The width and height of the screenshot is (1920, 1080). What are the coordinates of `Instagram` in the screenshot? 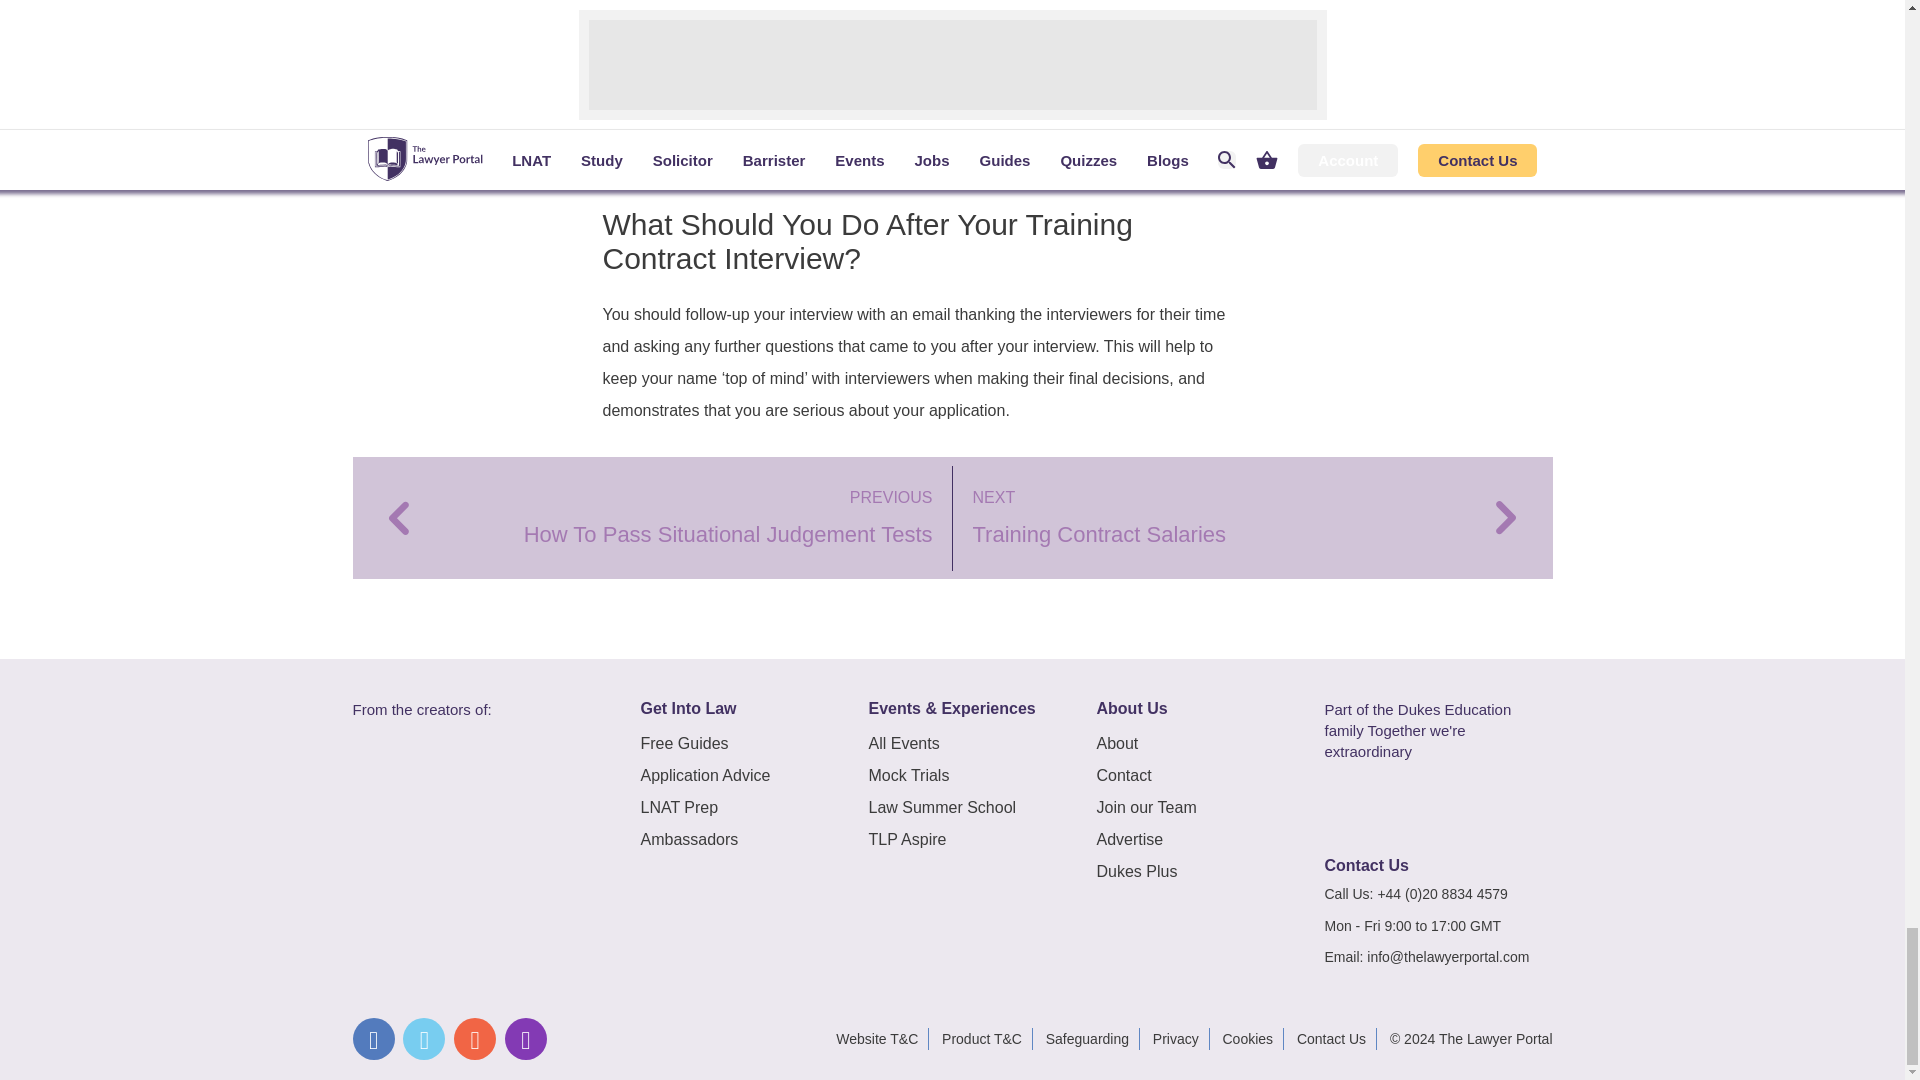 It's located at (526, 1038).